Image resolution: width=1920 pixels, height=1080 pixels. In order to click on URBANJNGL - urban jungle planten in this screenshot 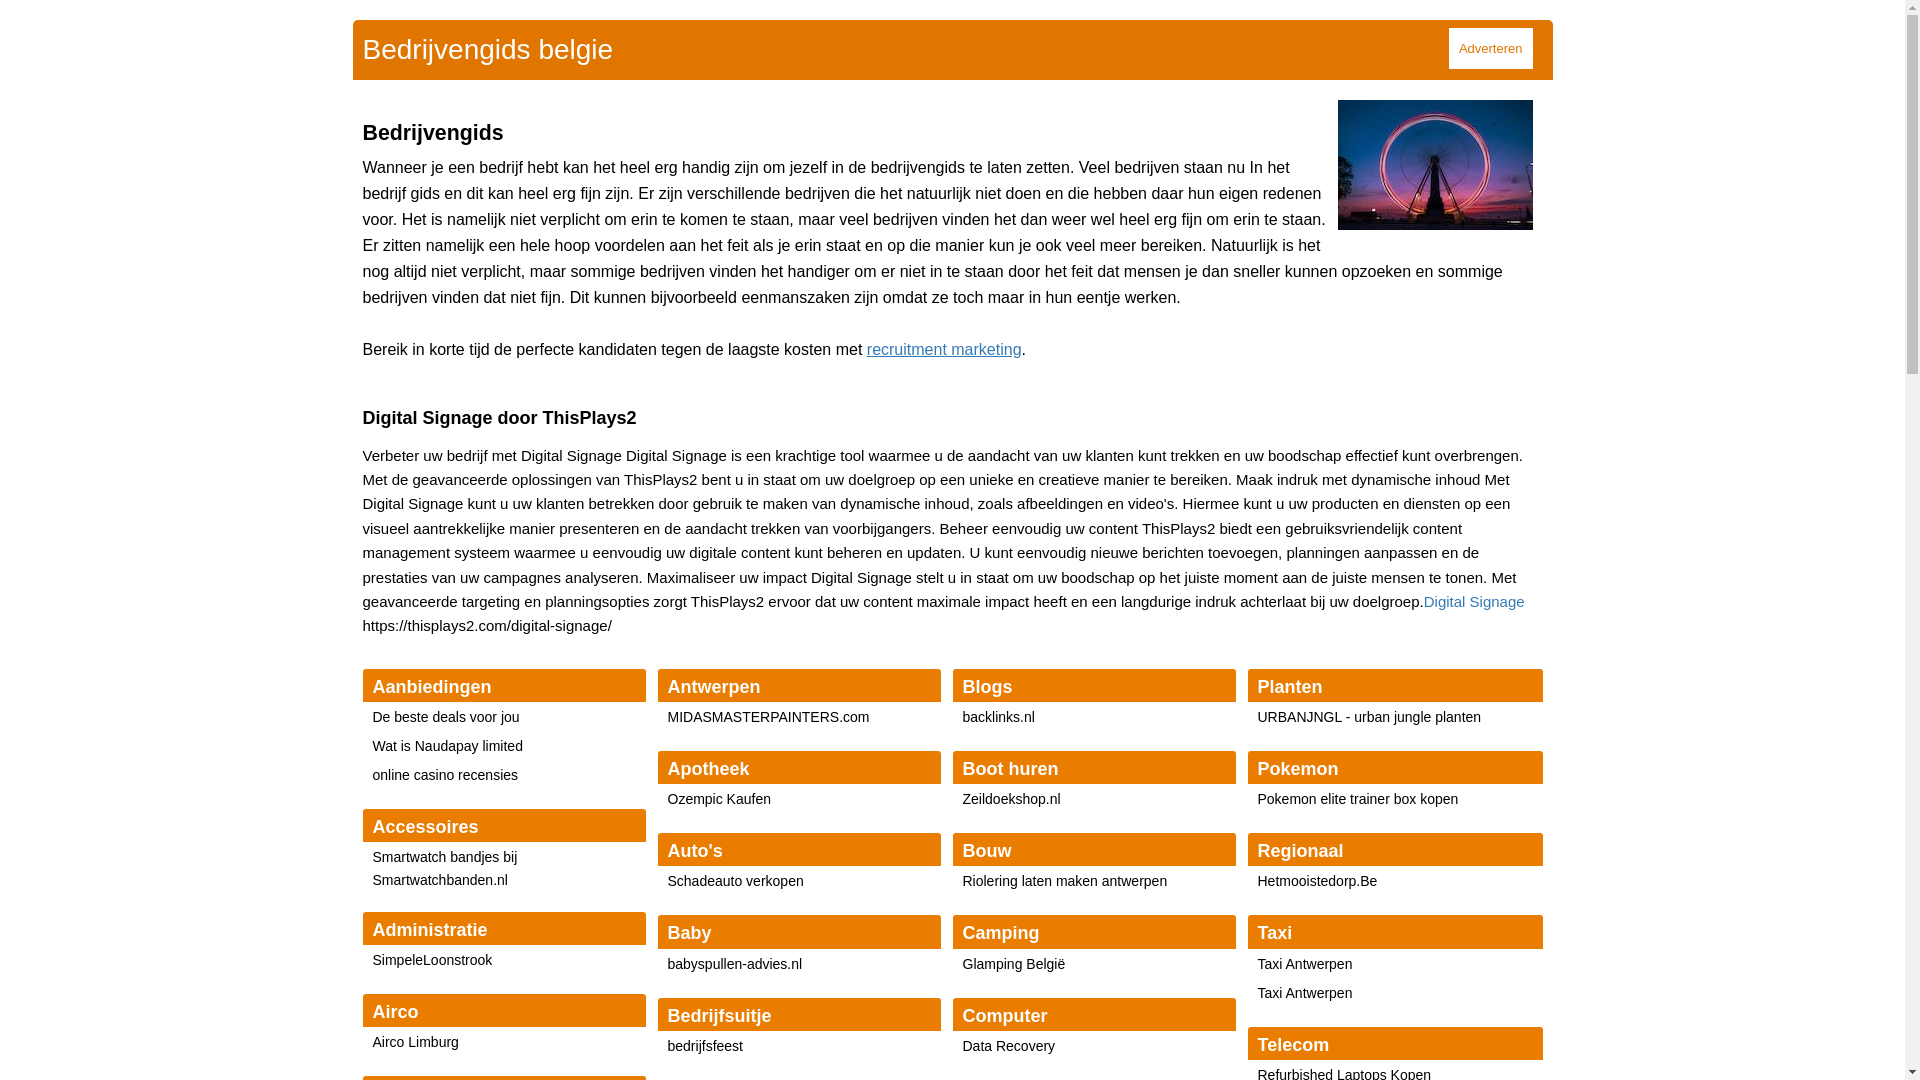, I will do `click(1370, 717)`.